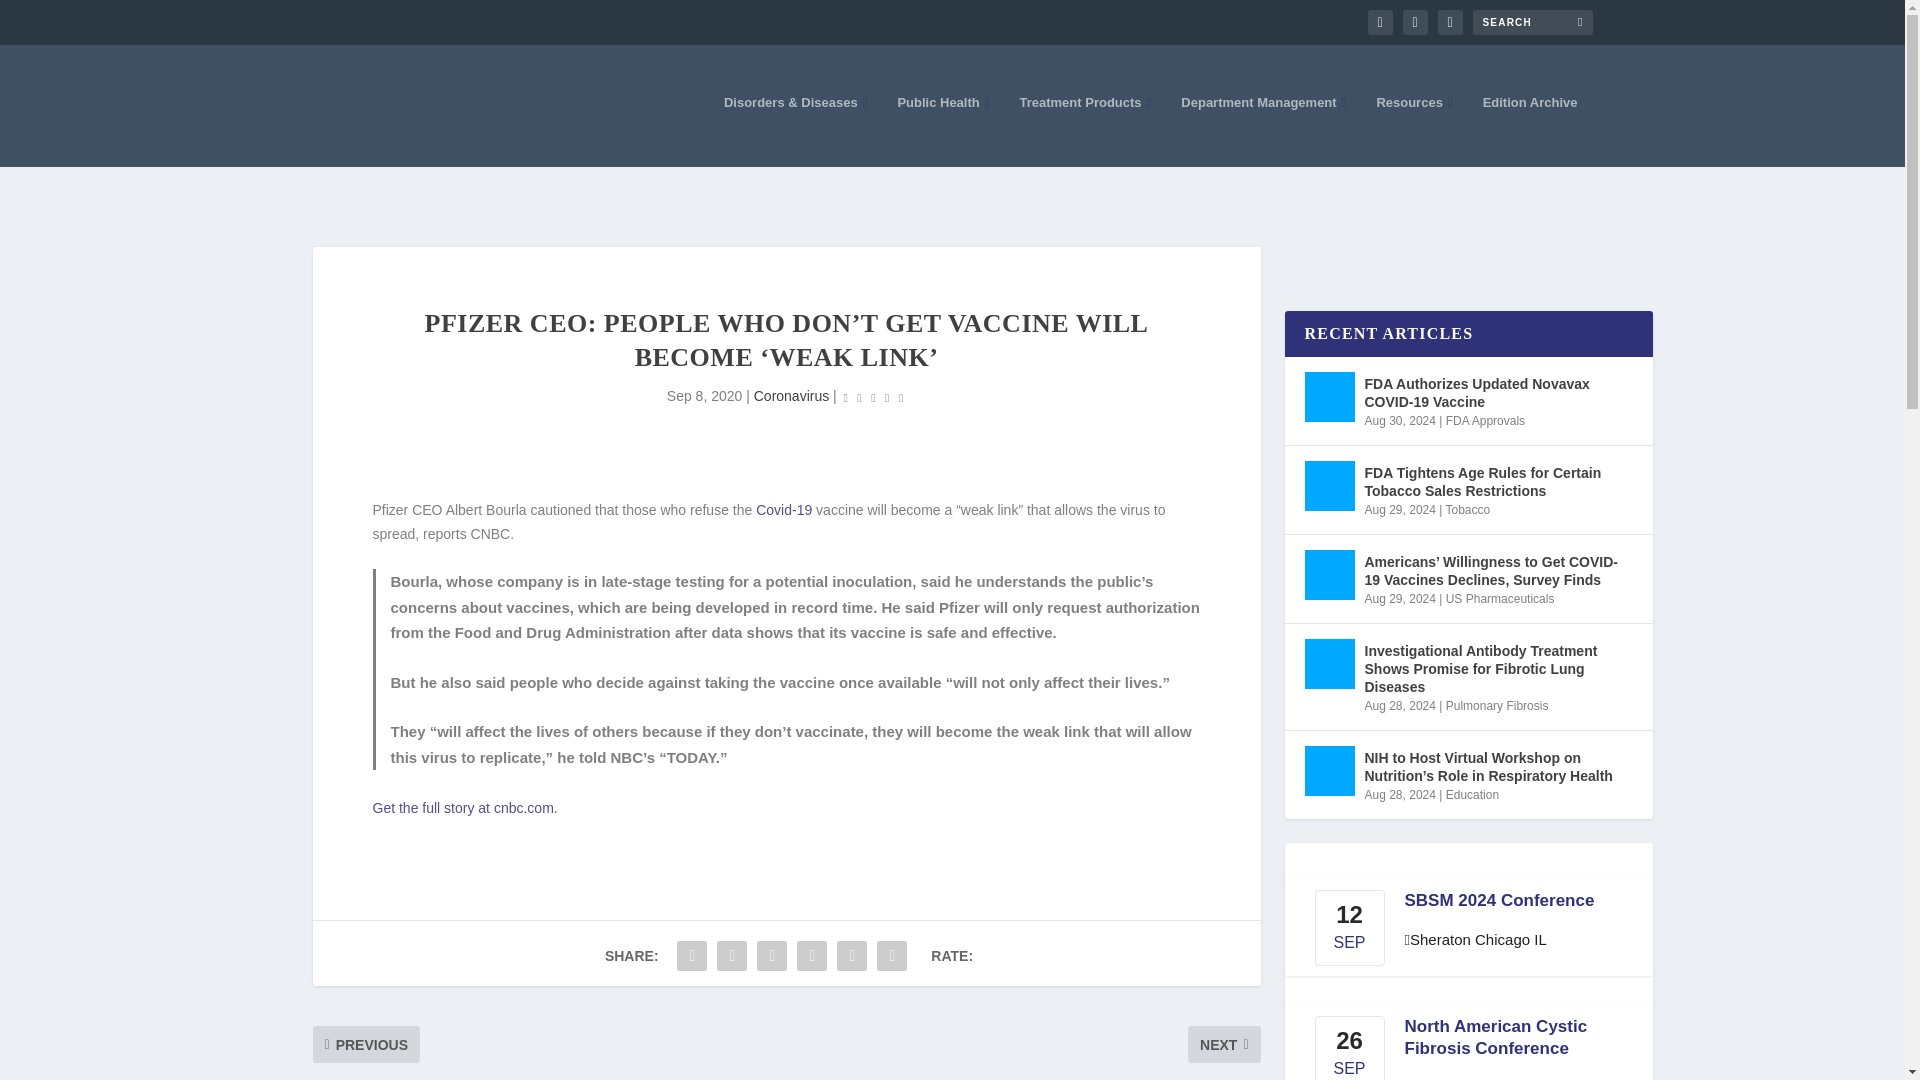  Describe the element at coordinates (464, 808) in the screenshot. I see `Get the full story at cnbc.com.` at that location.